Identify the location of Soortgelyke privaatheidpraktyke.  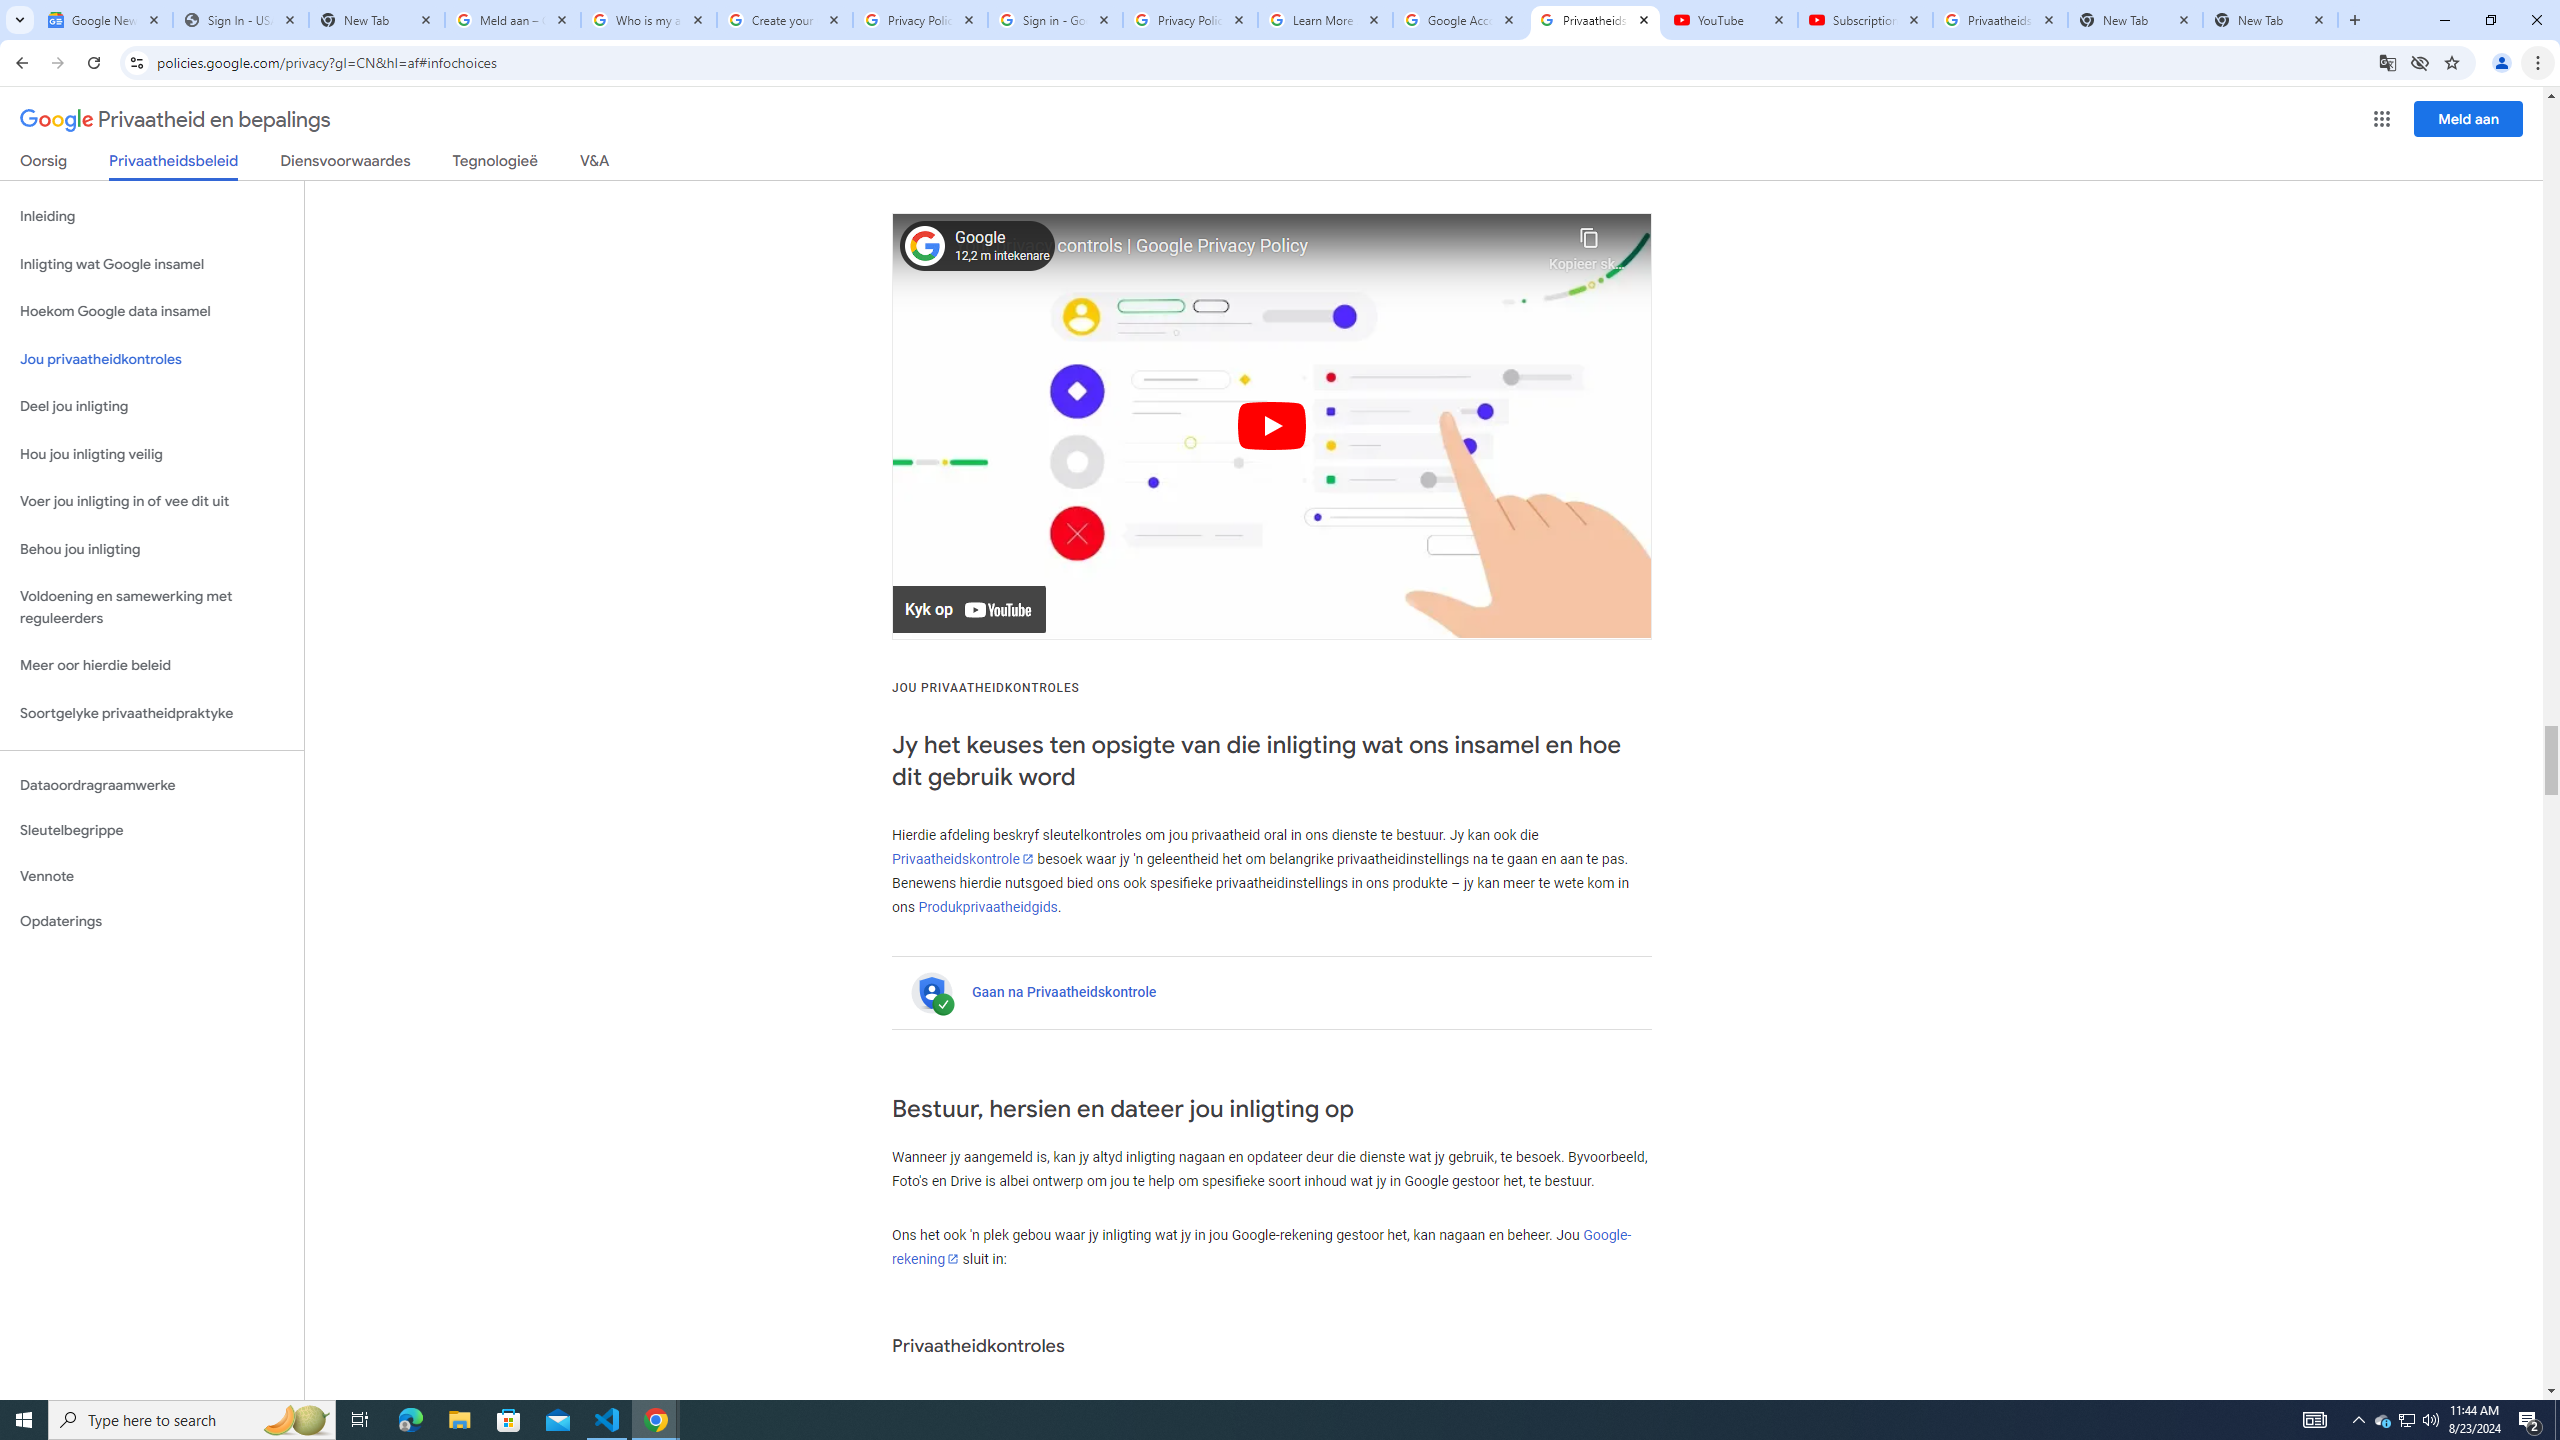
(152, 713).